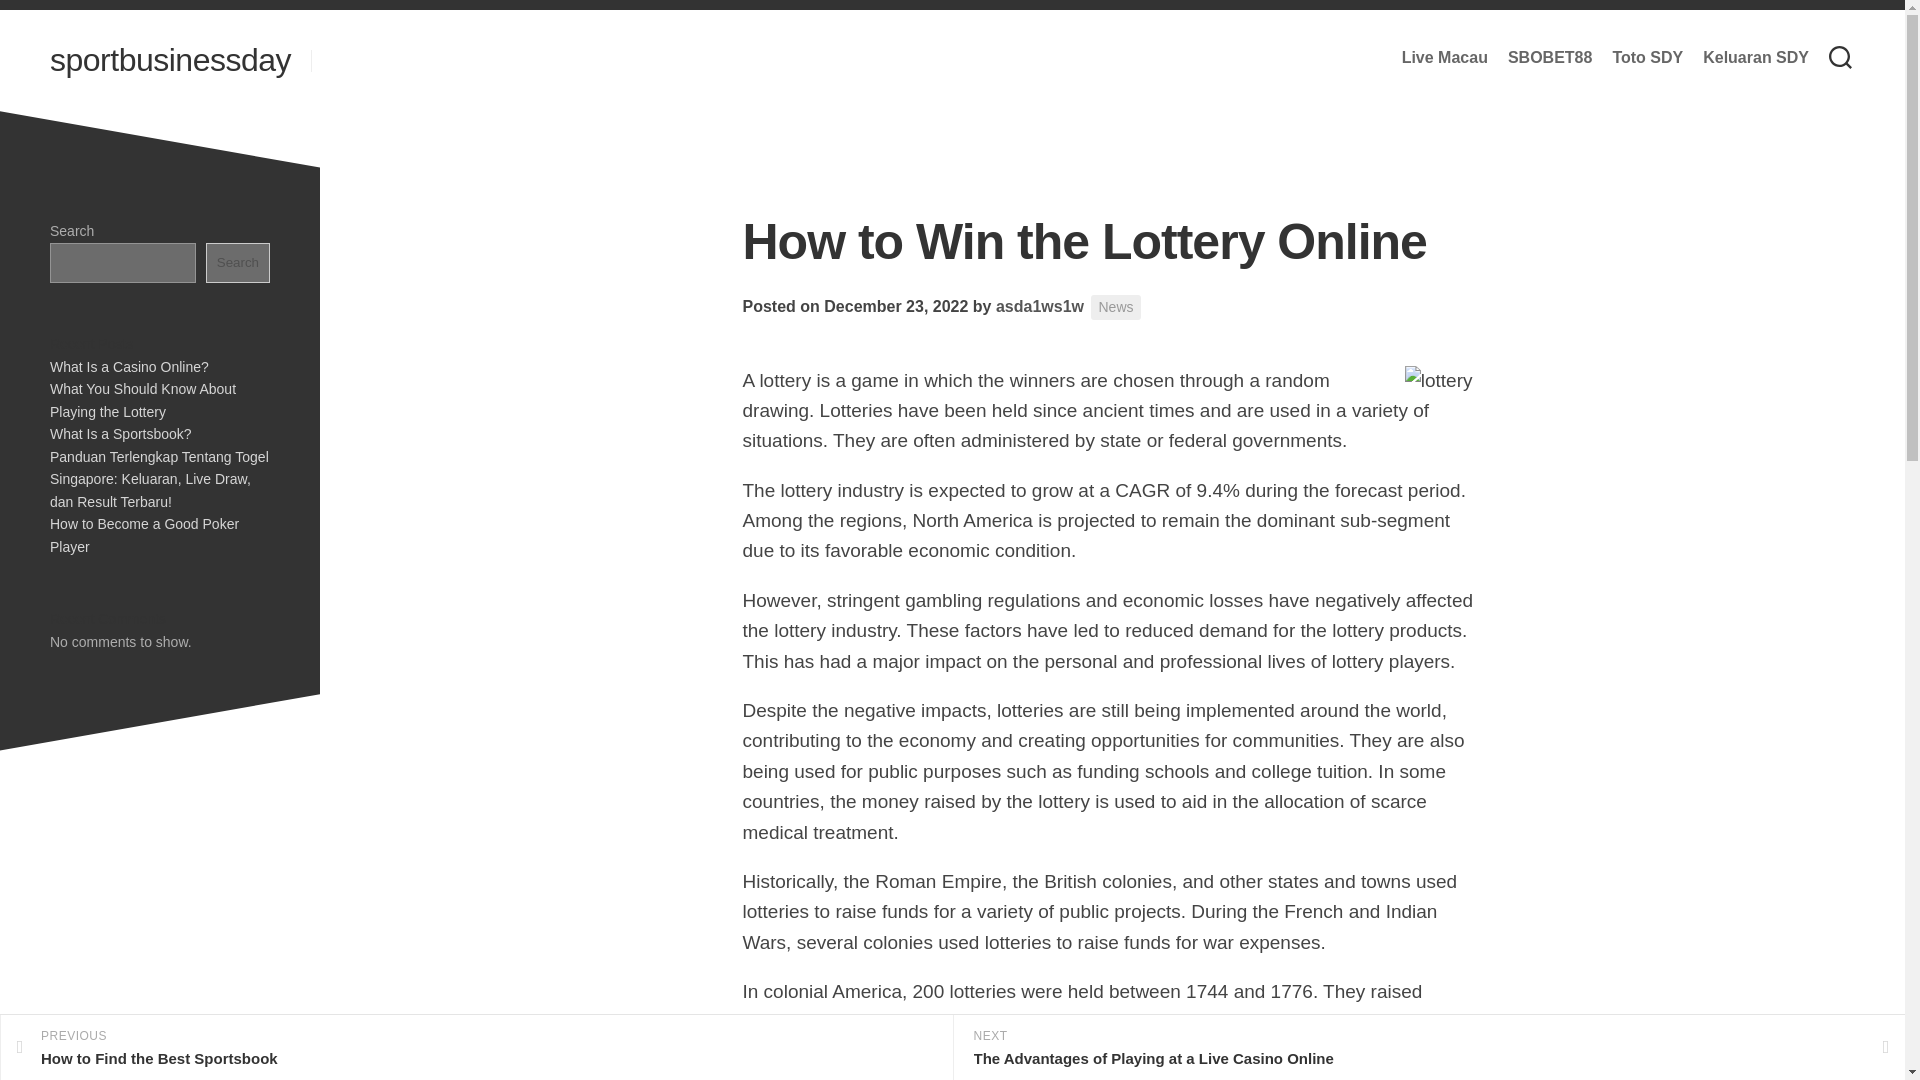  What do you see at coordinates (1444, 58) in the screenshot?
I see `Search` at bounding box center [1444, 58].